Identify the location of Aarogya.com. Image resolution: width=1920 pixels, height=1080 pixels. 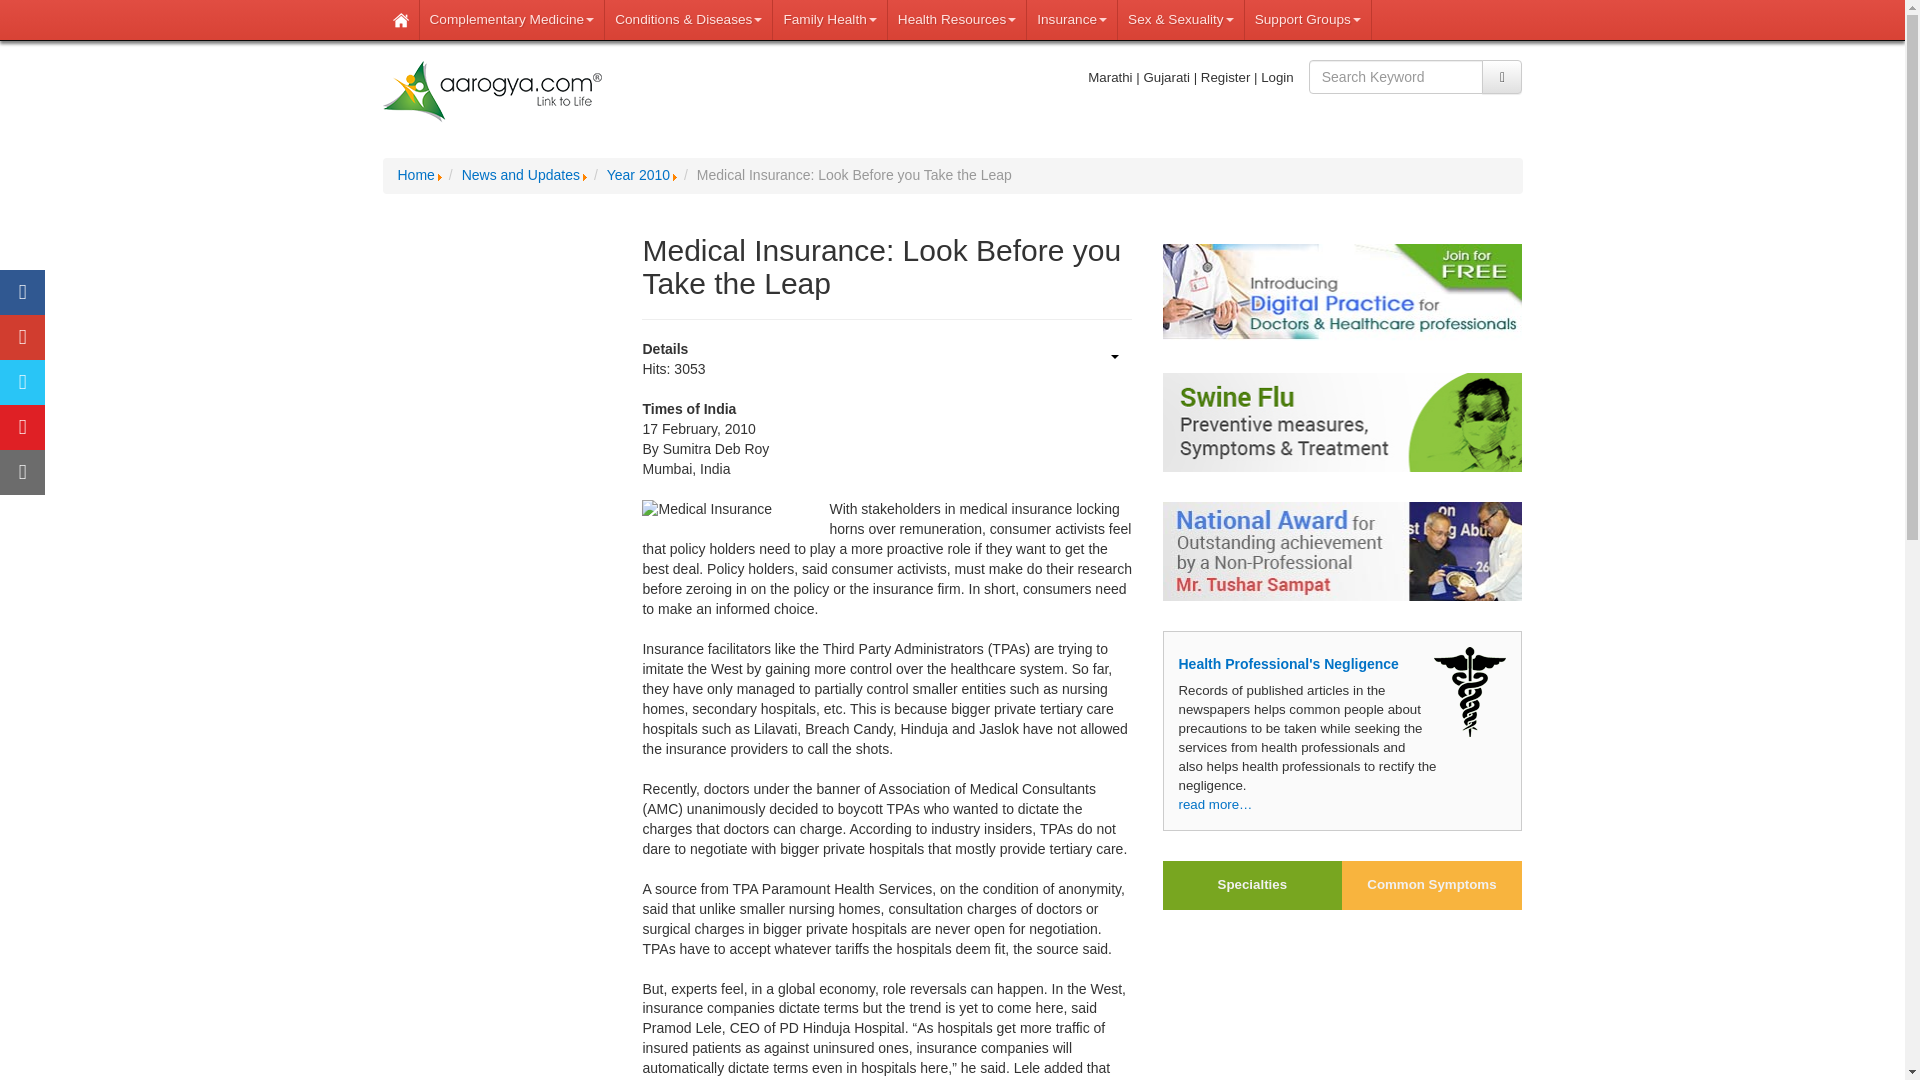
(492, 92).